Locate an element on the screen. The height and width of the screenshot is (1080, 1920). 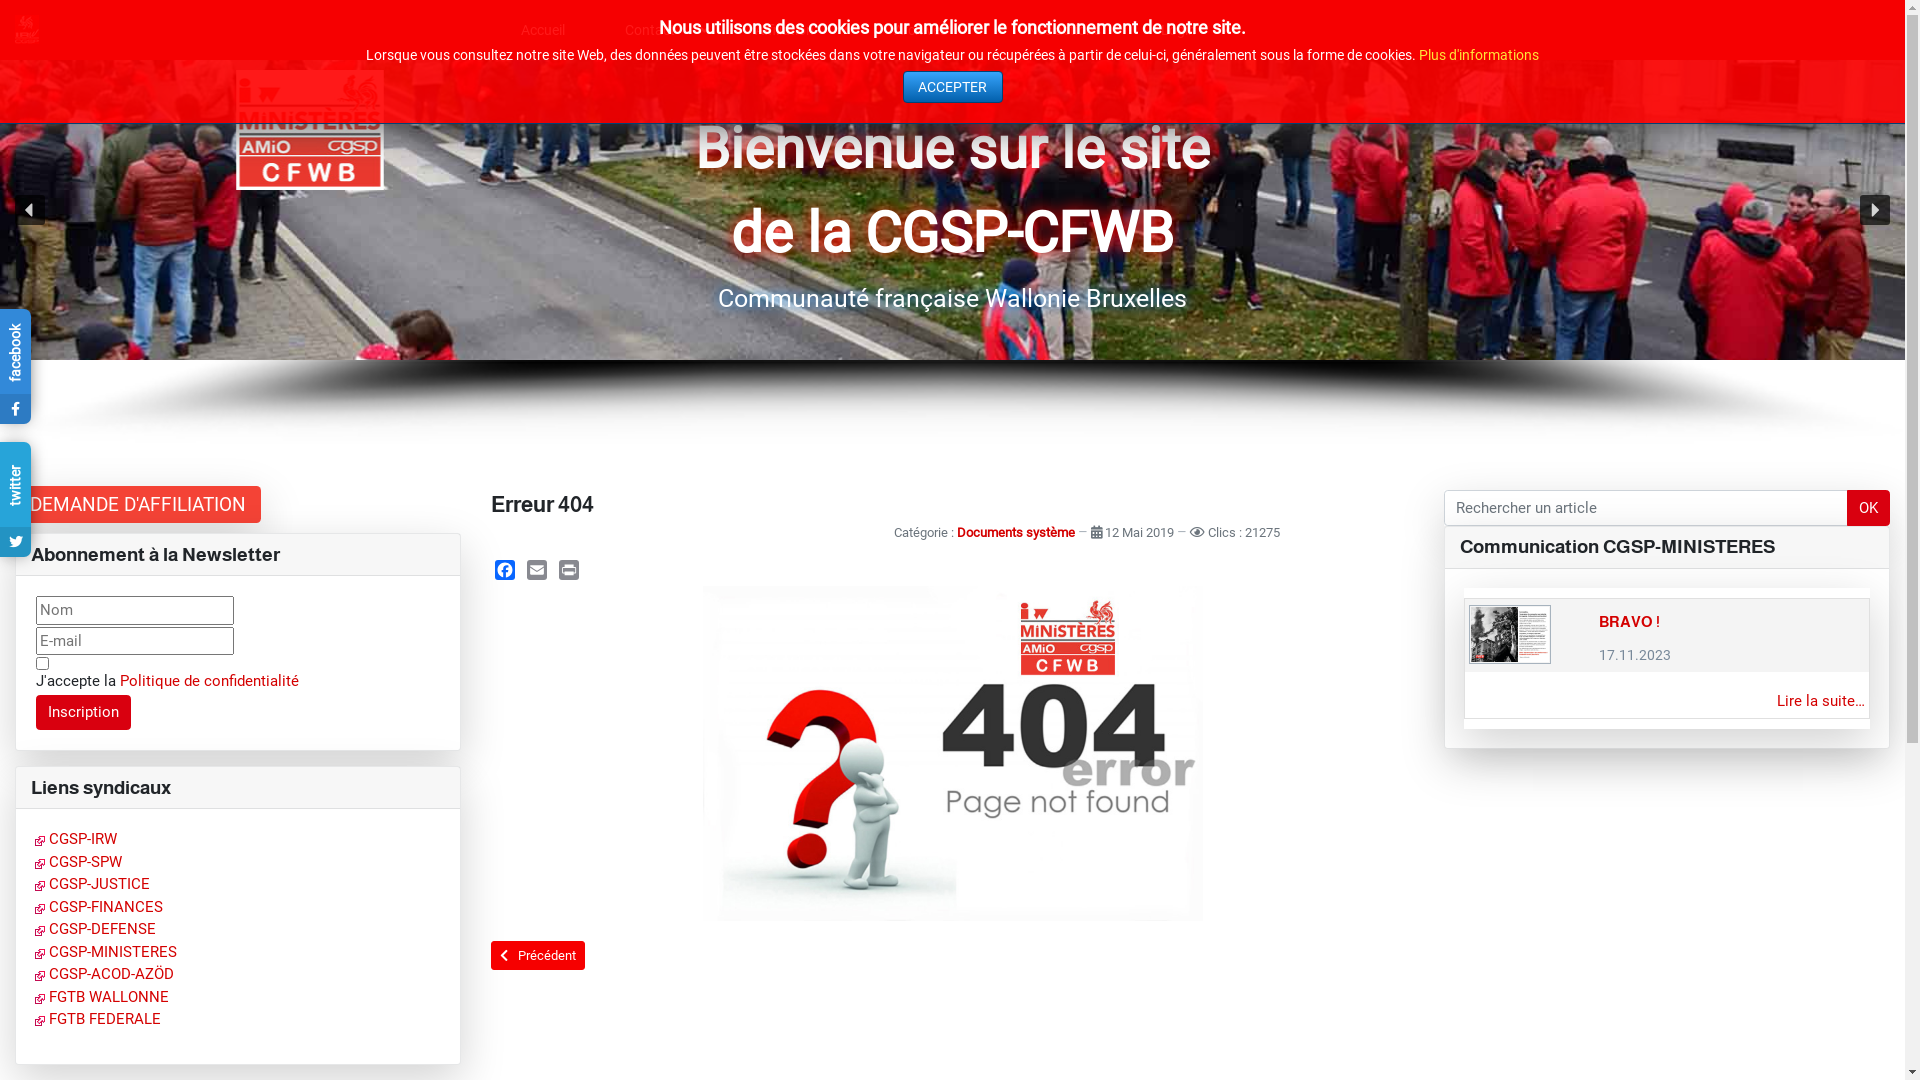
Affiliation is located at coordinates (794, 30).